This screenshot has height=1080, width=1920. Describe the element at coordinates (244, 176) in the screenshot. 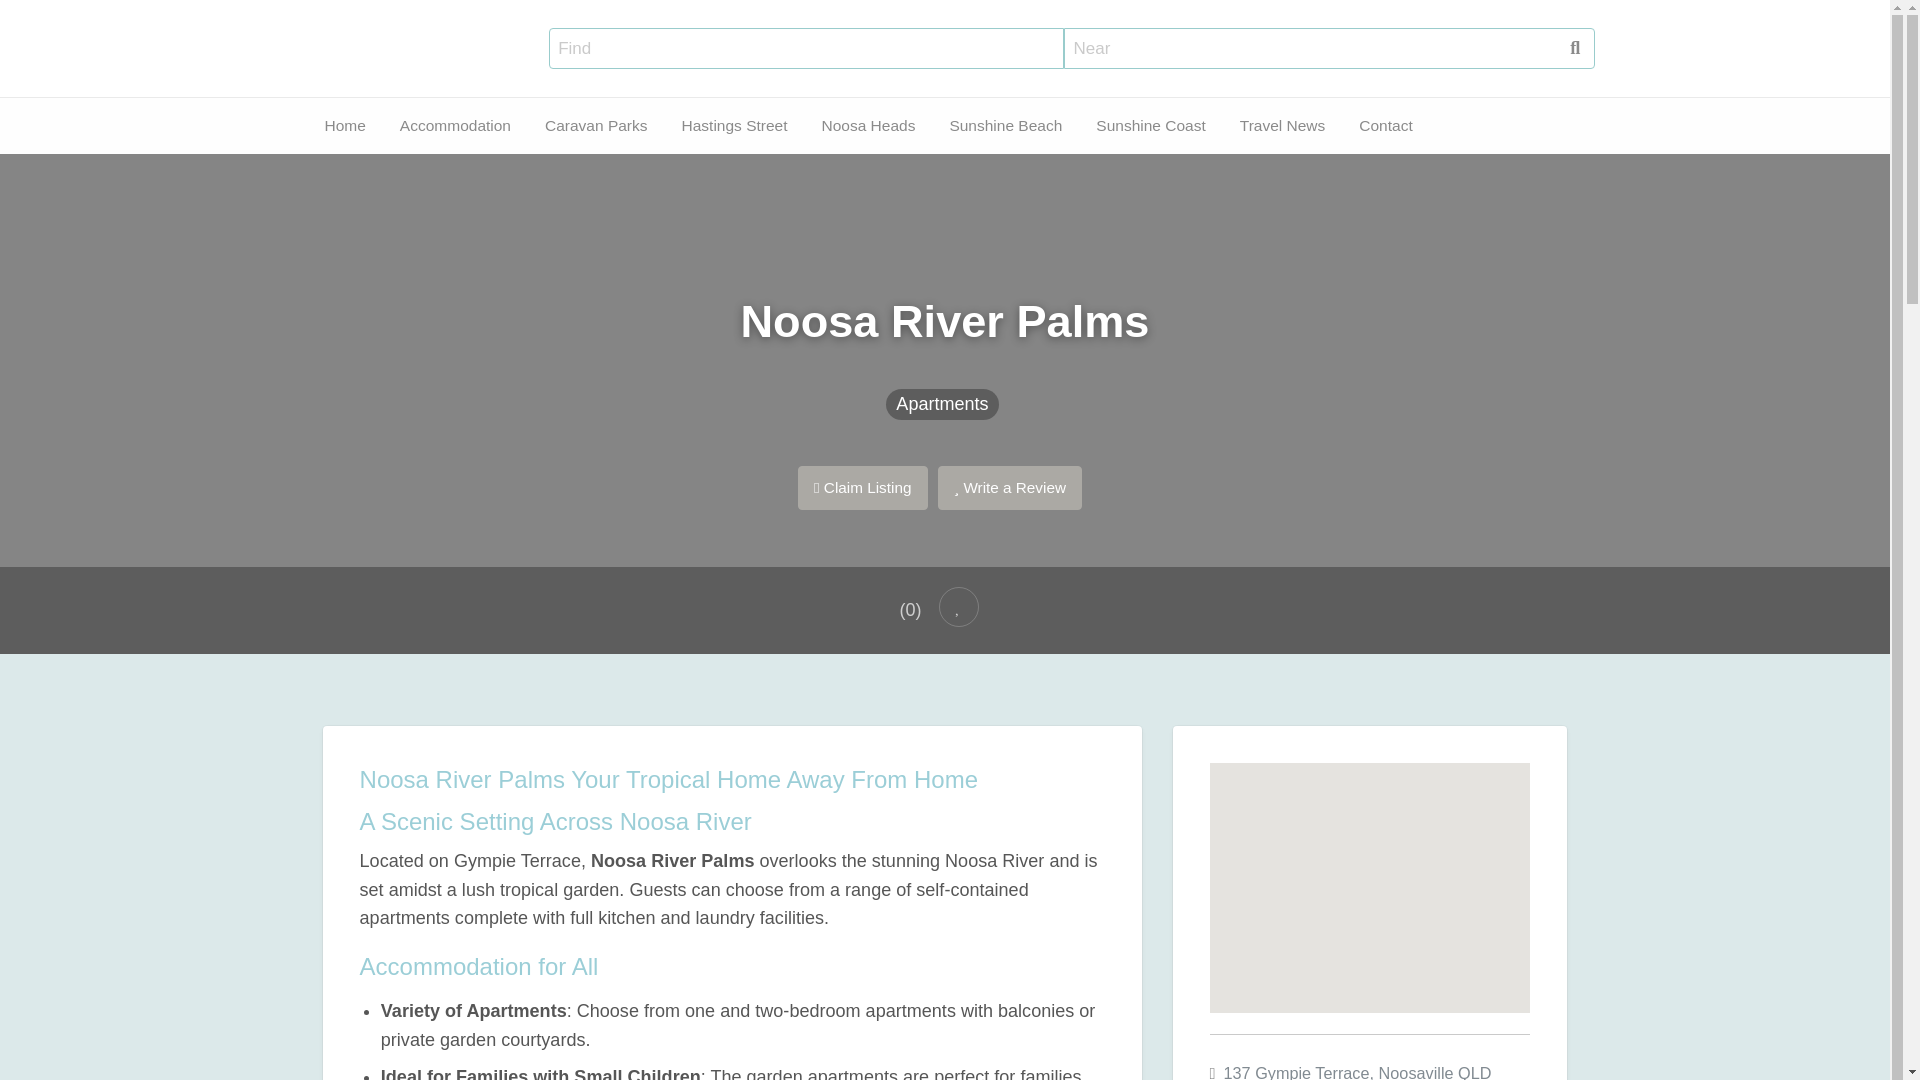

I see `Noosa Heads` at that location.